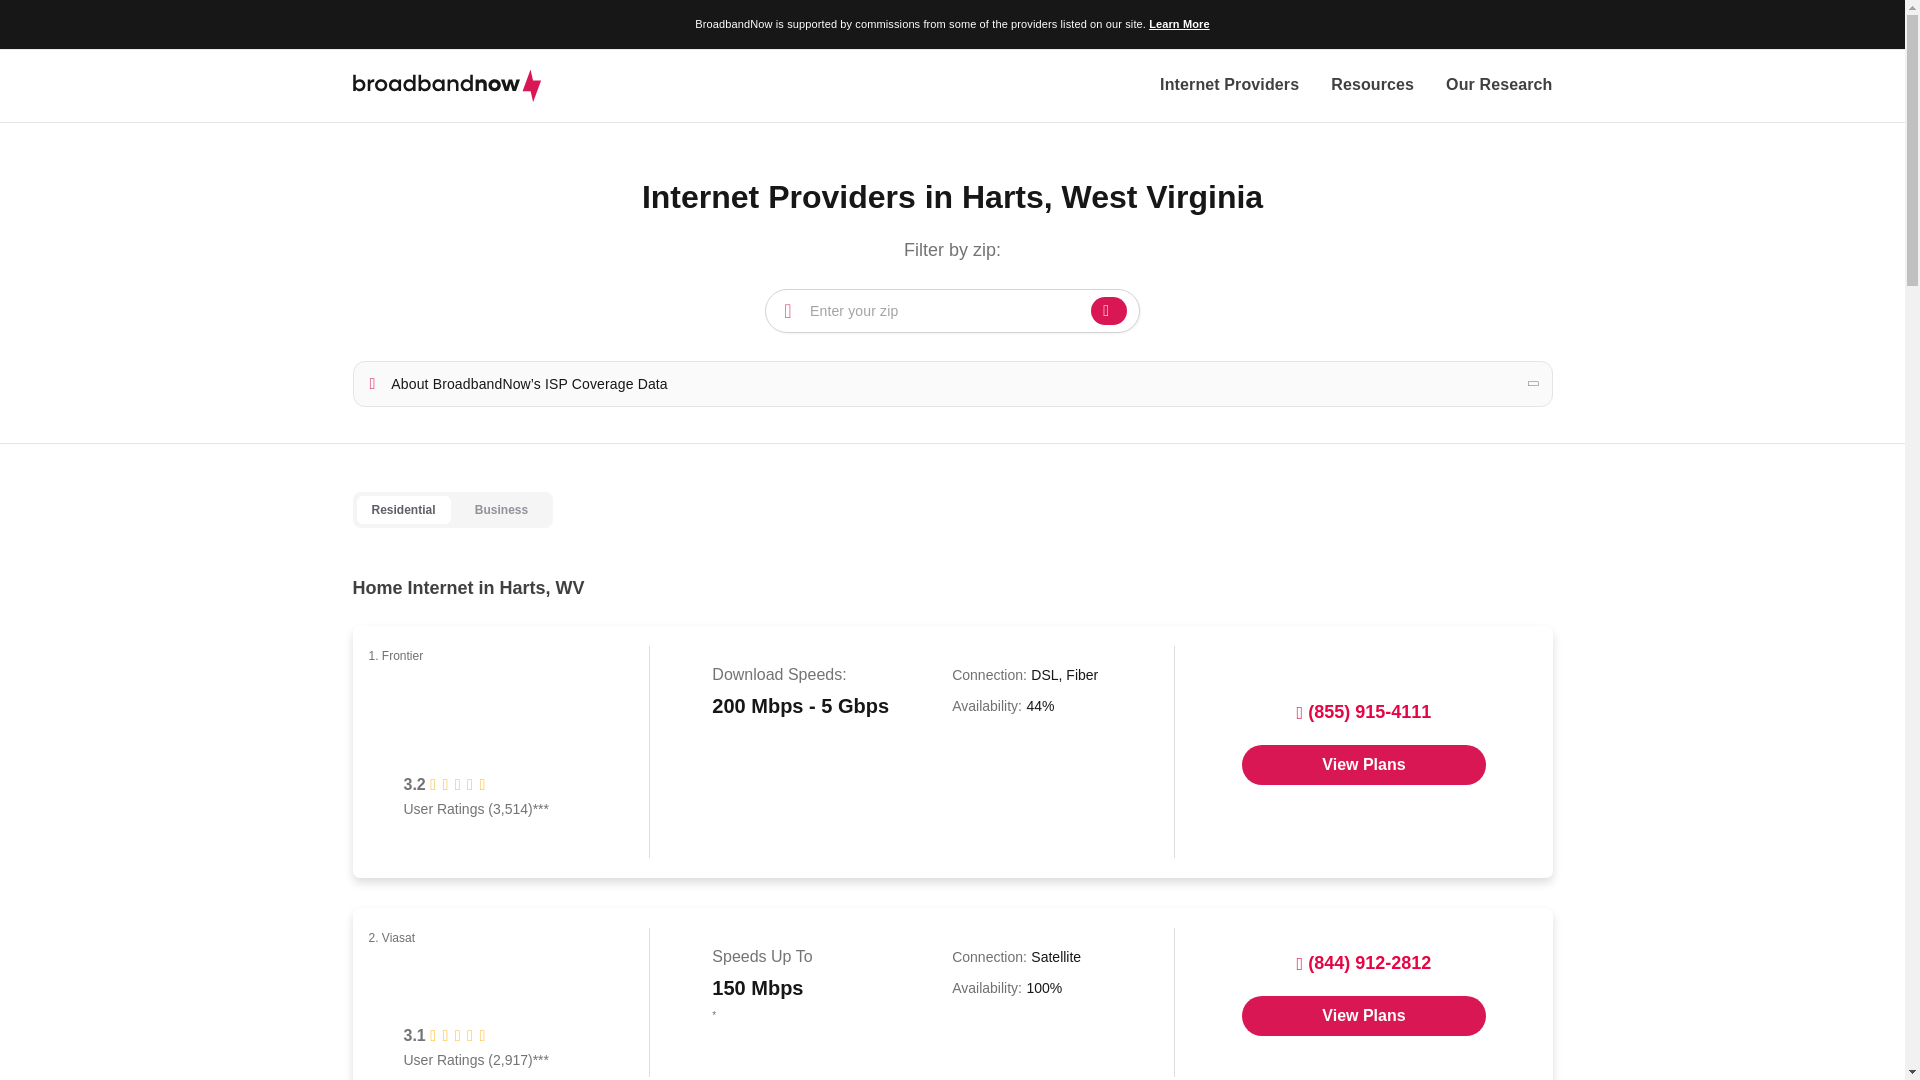  I want to click on Internet Providers, so click(1229, 86).